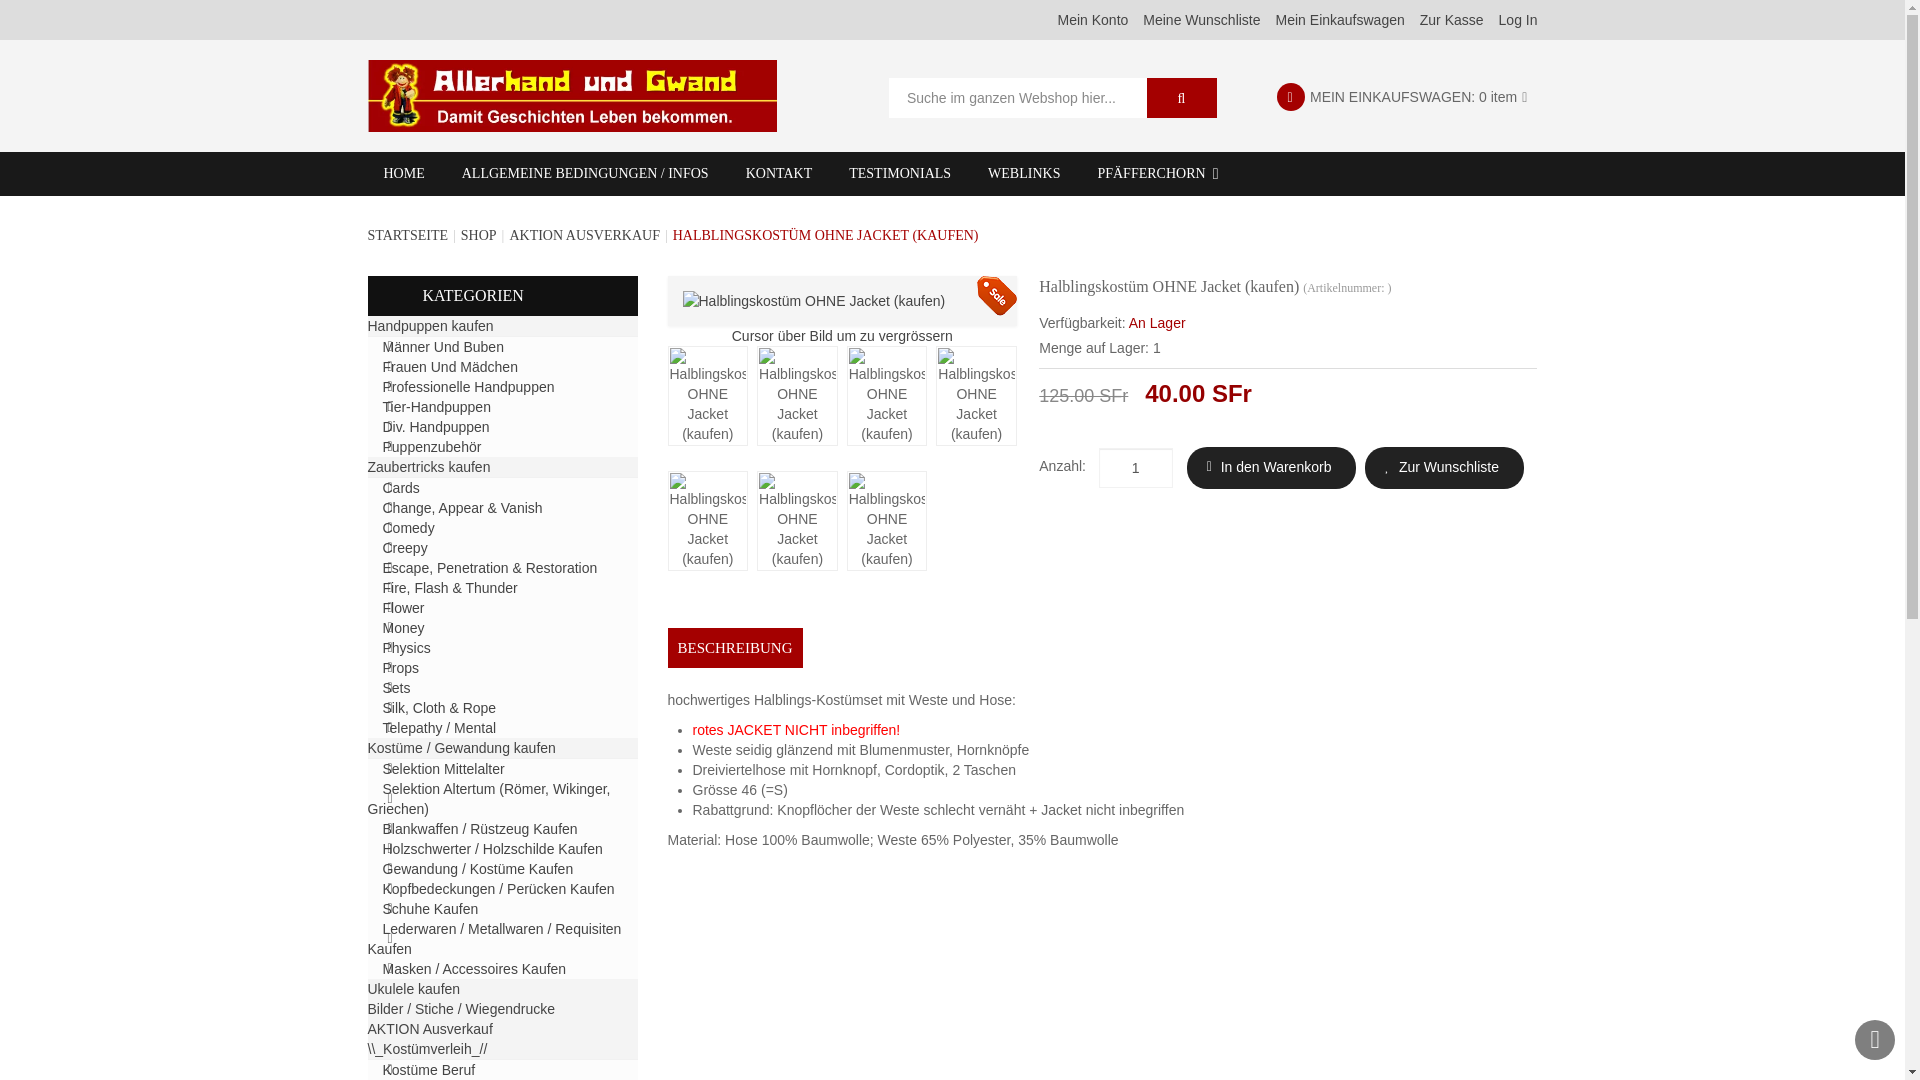  I want to click on Creepy, so click(404, 548).